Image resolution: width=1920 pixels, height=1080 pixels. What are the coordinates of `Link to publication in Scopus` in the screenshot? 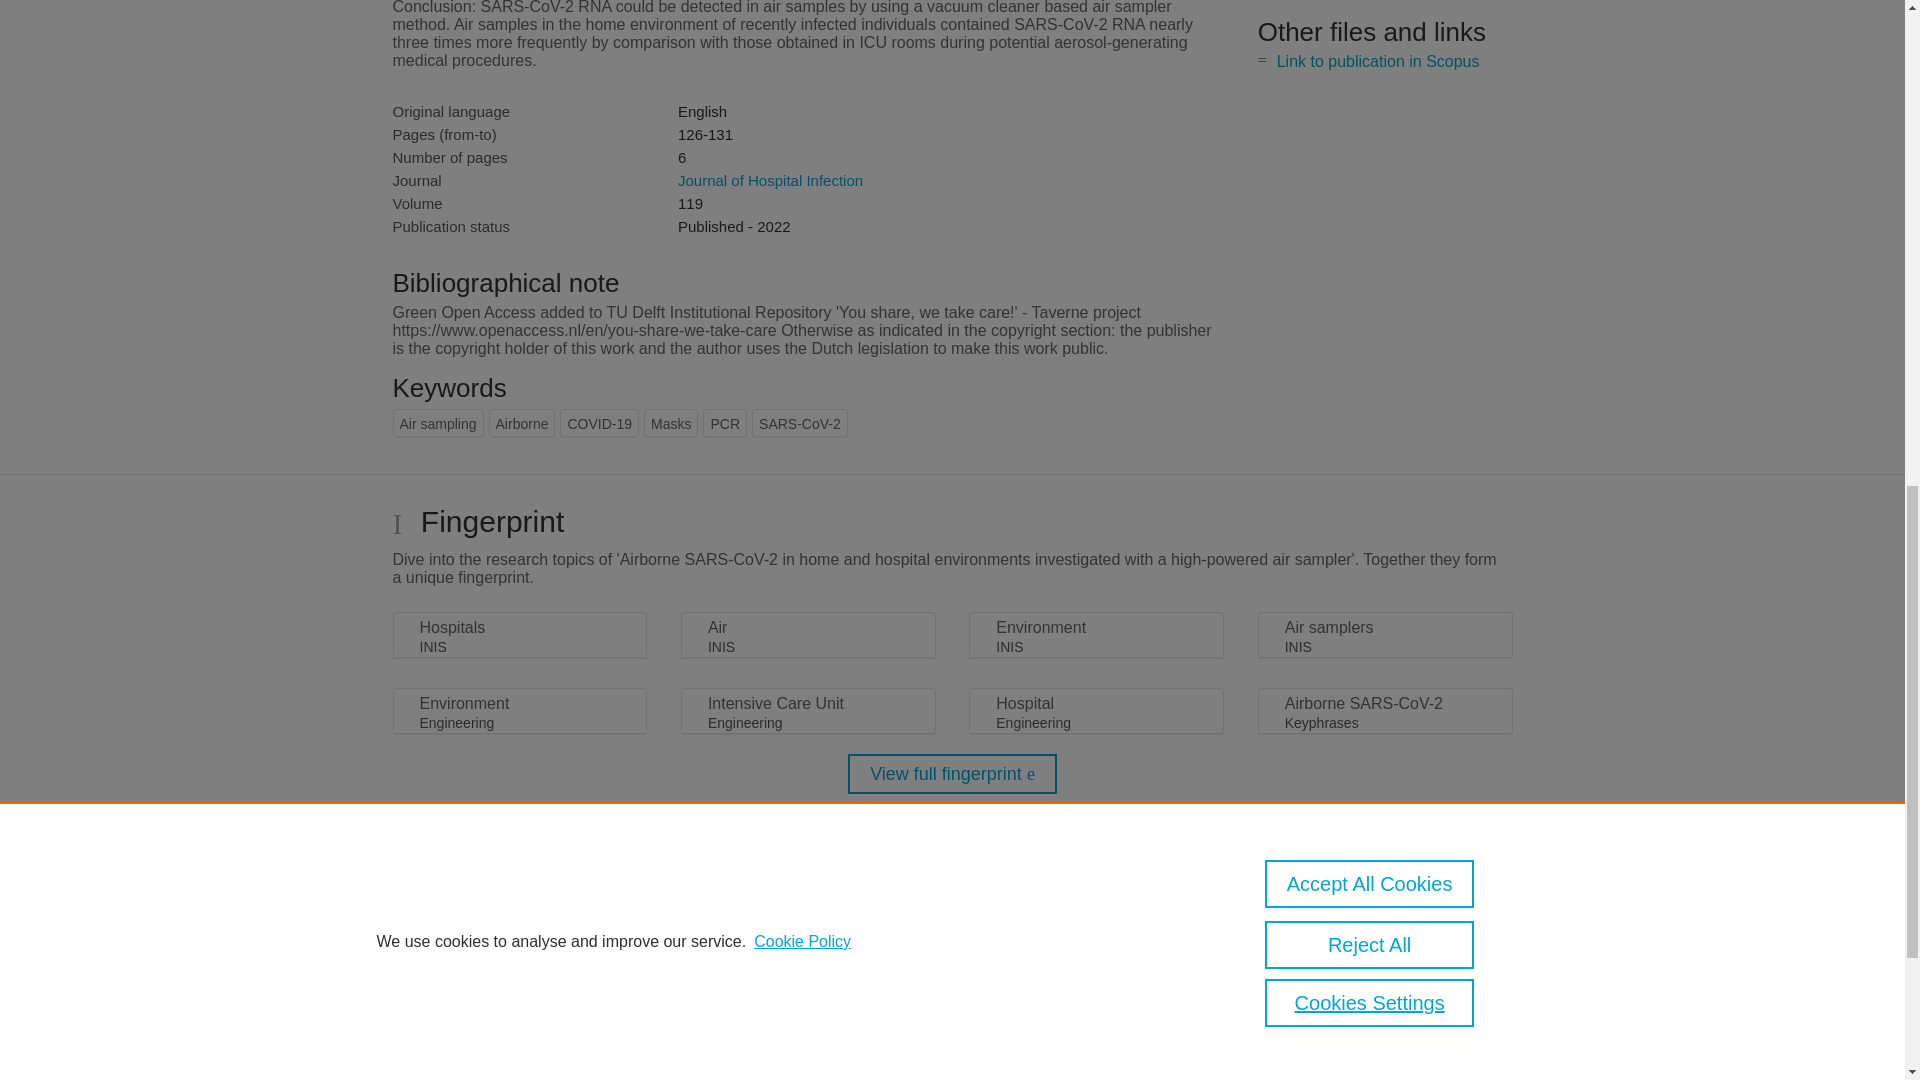 It's located at (1378, 61).